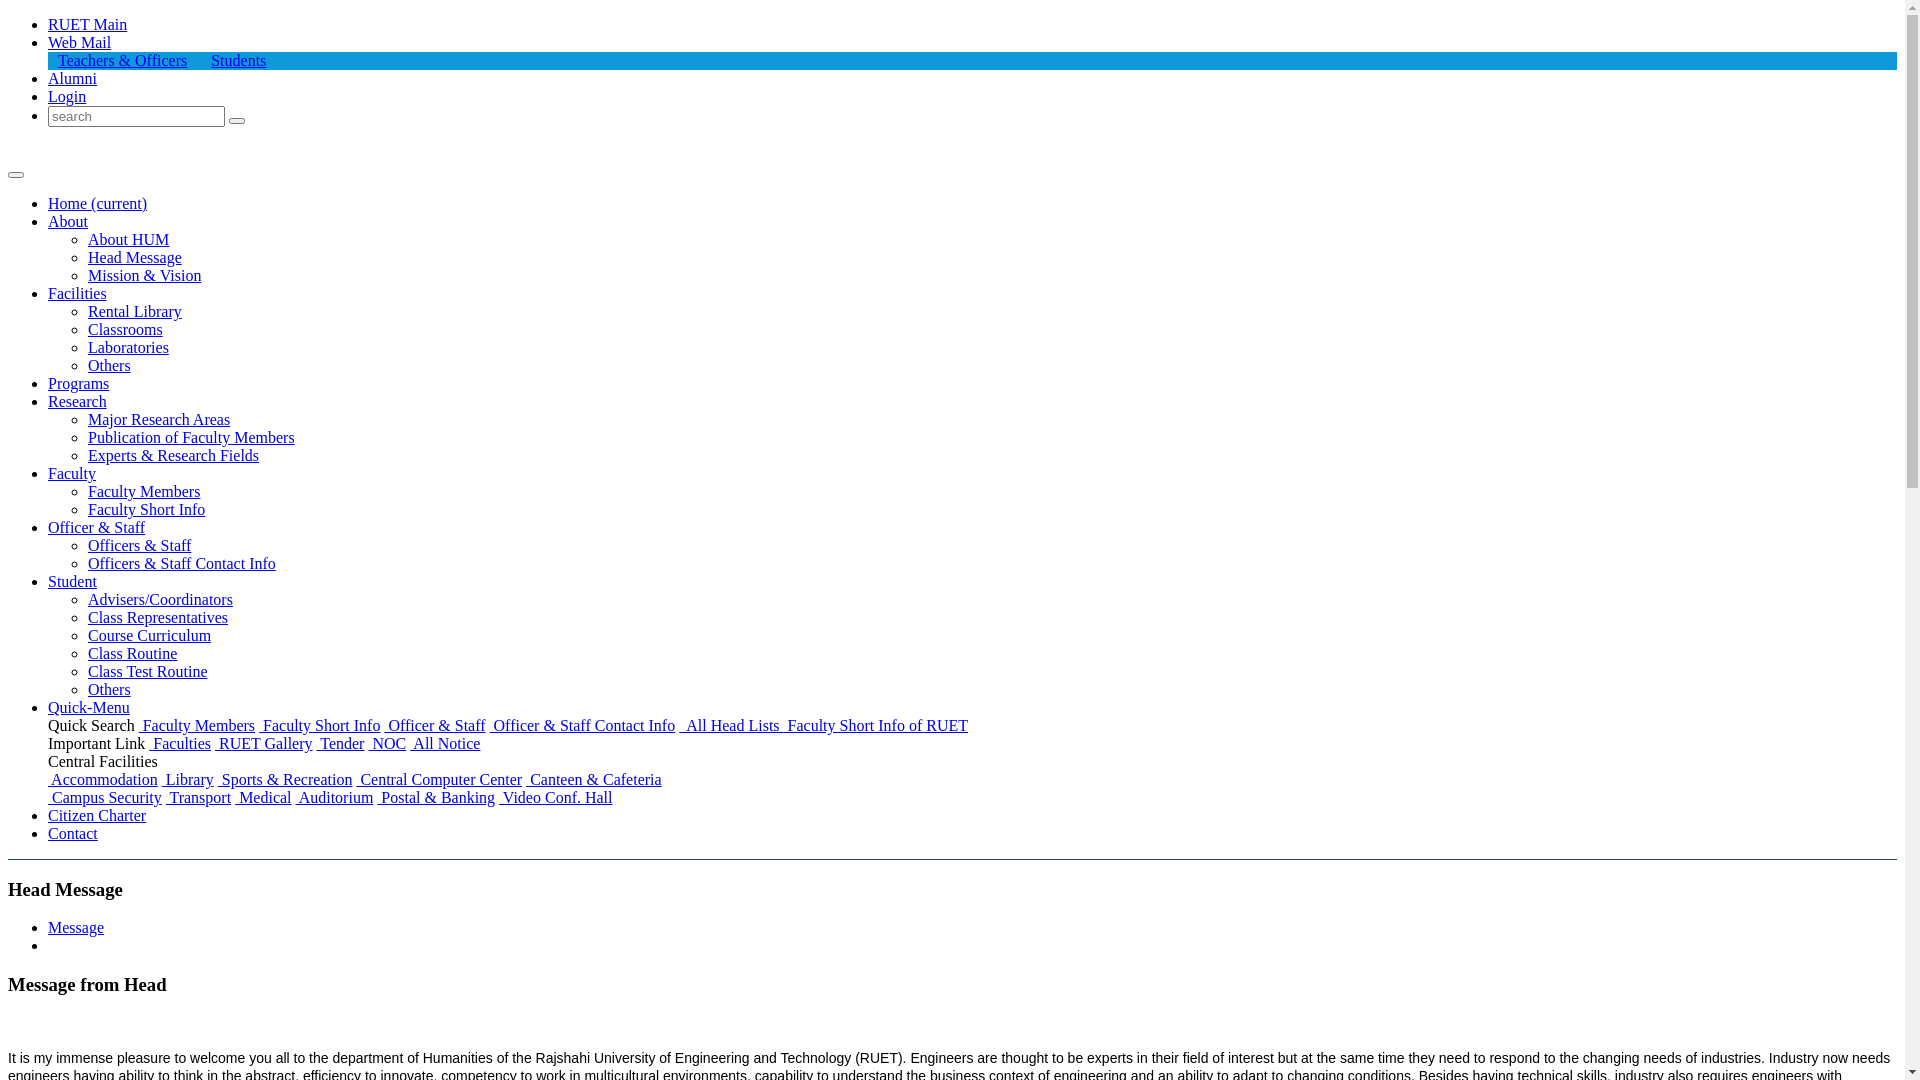 Image resolution: width=1920 pixels, height=1080 pixels. I want to click on Web Mail, so click(80, 42).